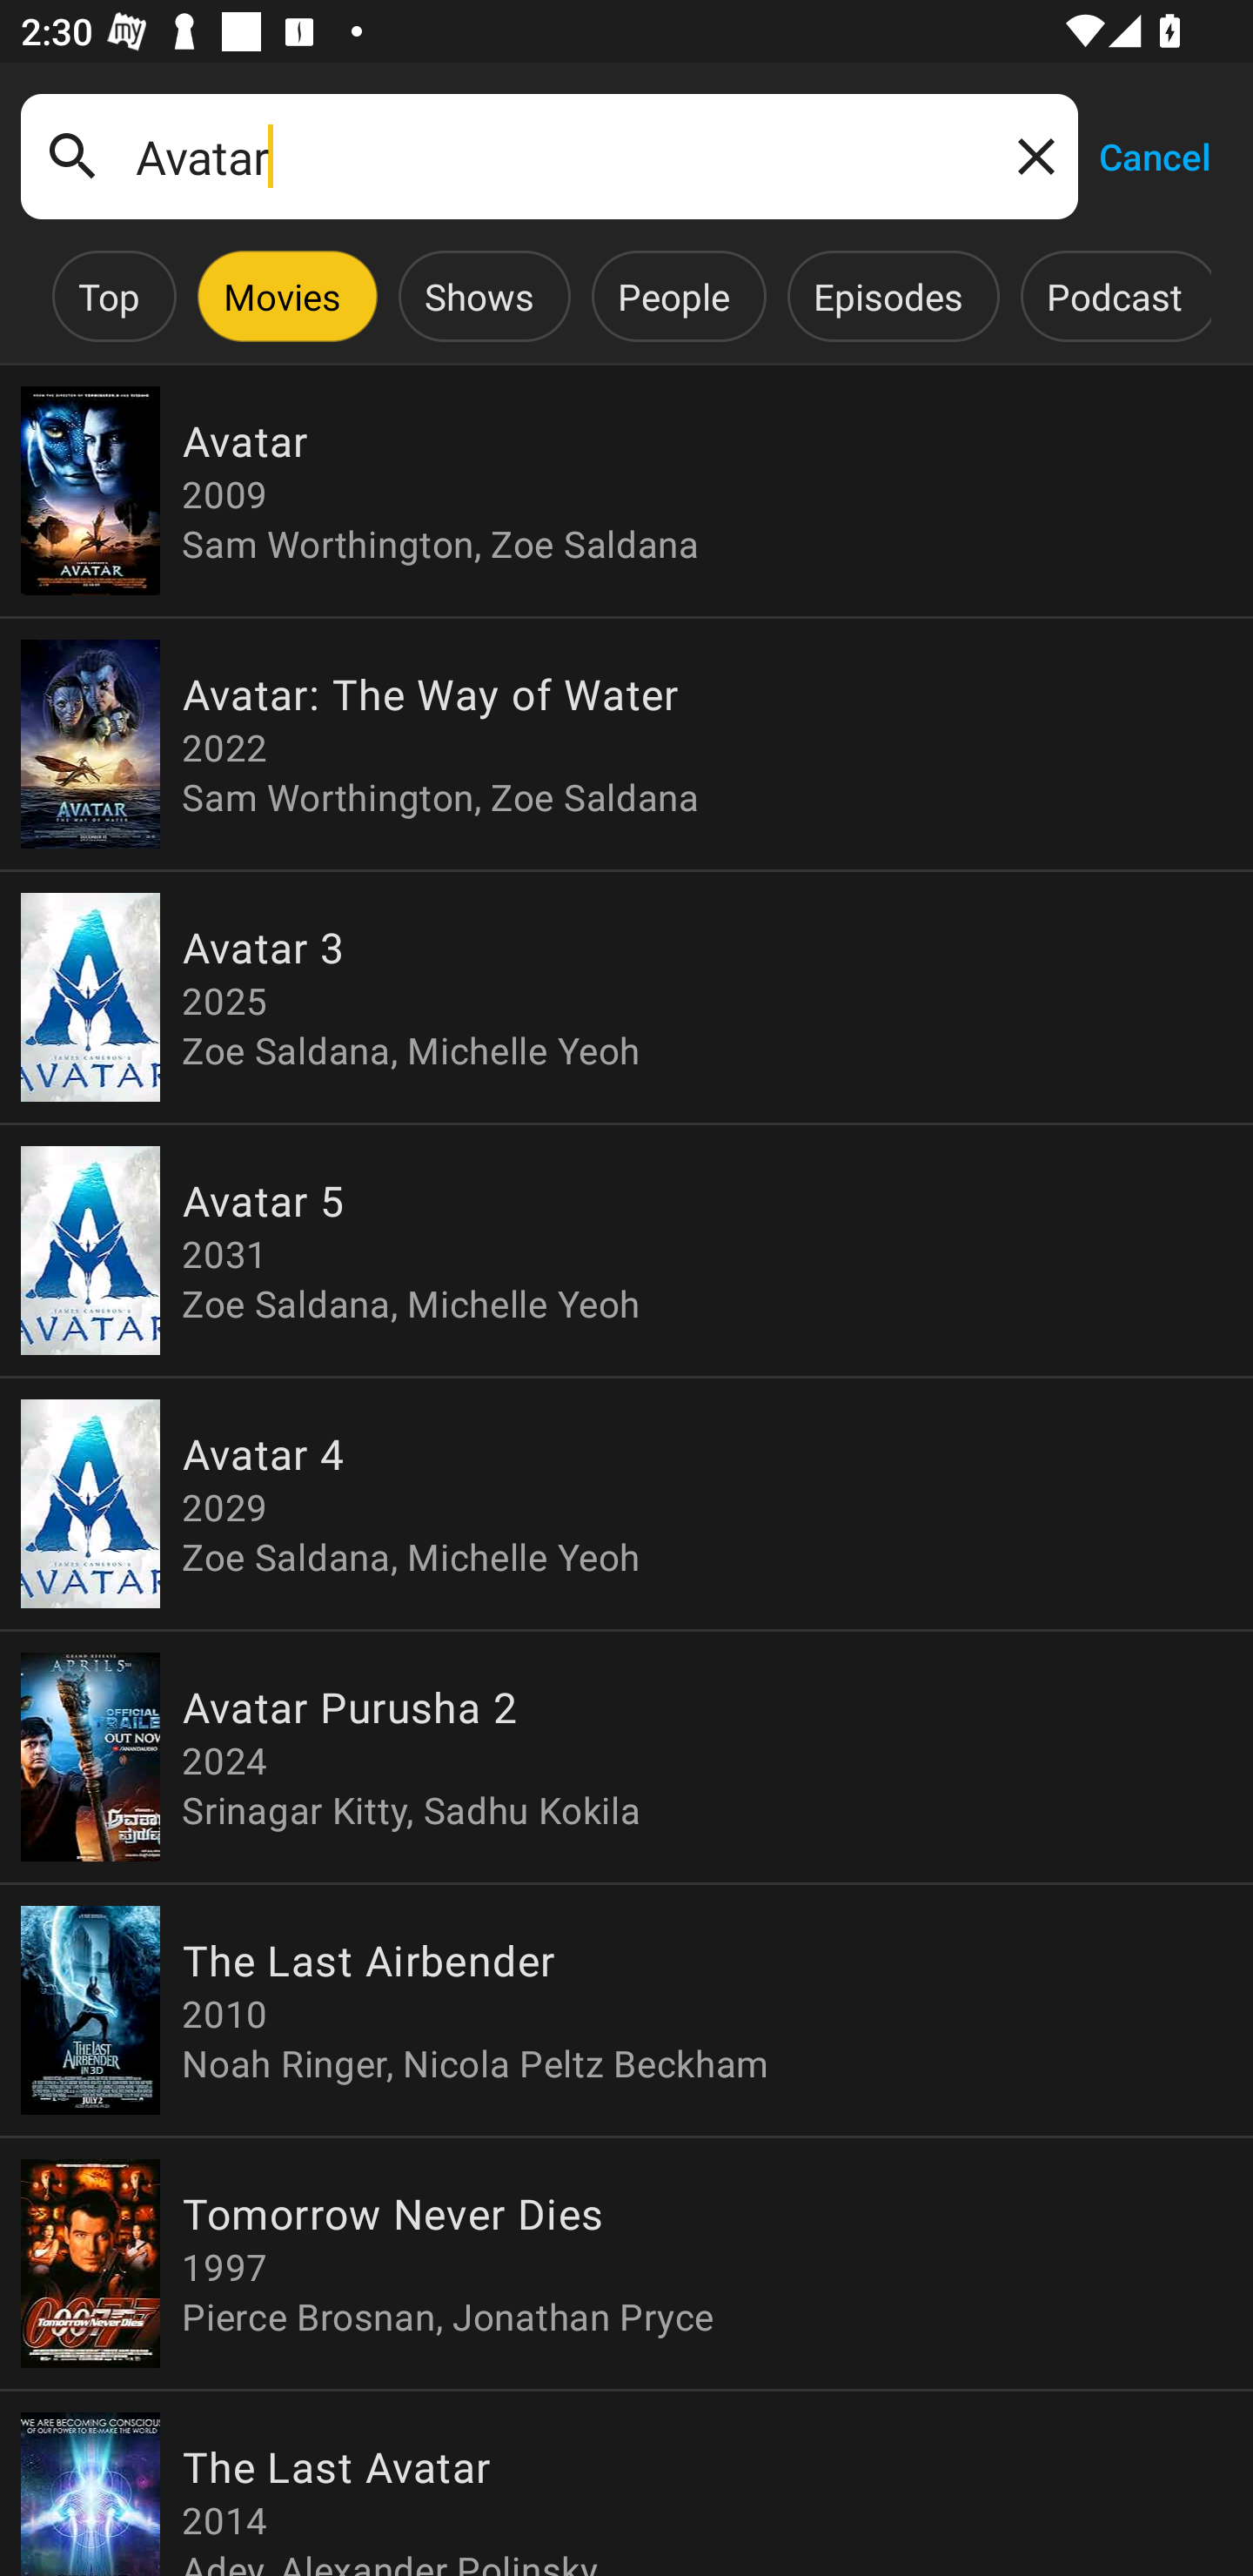 This screenshot has width=1253, height=2576. I want to click on Clear query, so click(1030, 155).